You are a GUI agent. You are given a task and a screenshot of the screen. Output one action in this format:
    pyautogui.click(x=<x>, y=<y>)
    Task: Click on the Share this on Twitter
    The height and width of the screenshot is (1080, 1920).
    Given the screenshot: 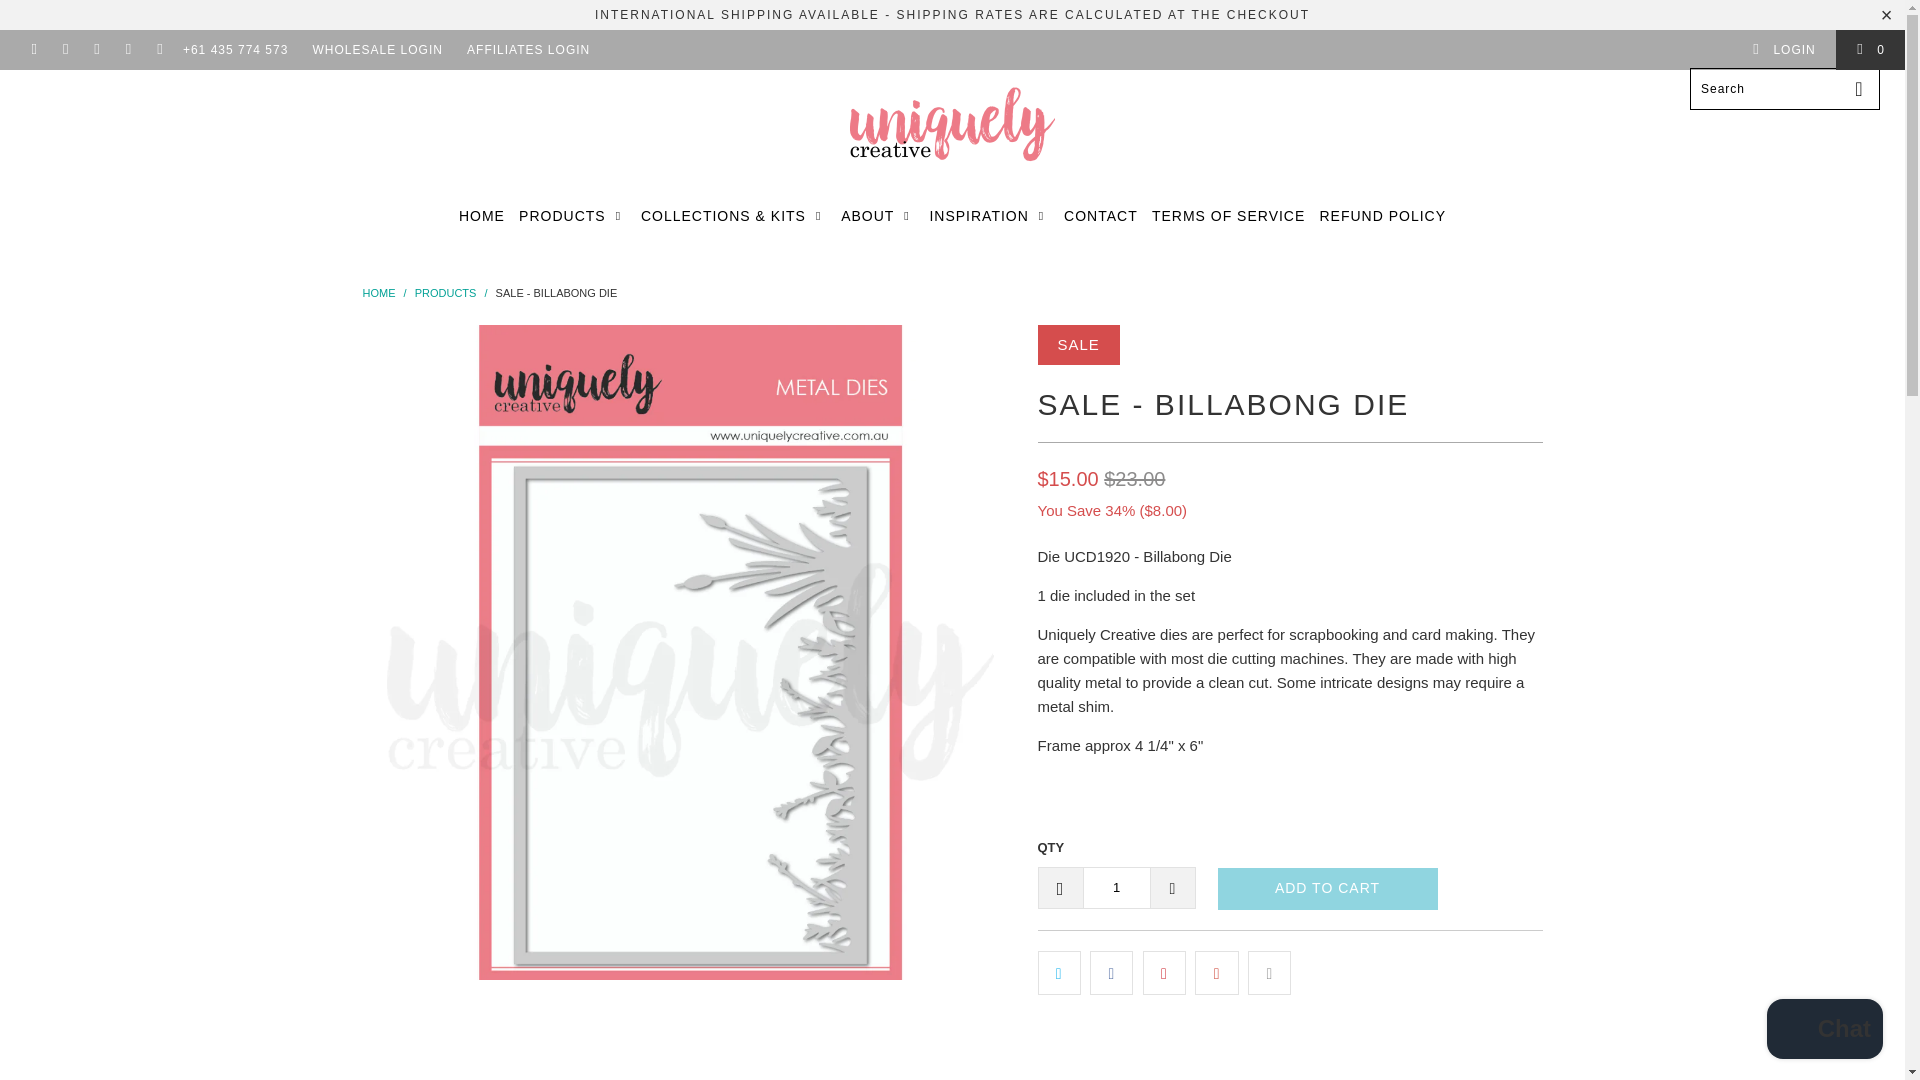 What is the action you would take?
    pyautogui.click(x=1059, y=972)
    